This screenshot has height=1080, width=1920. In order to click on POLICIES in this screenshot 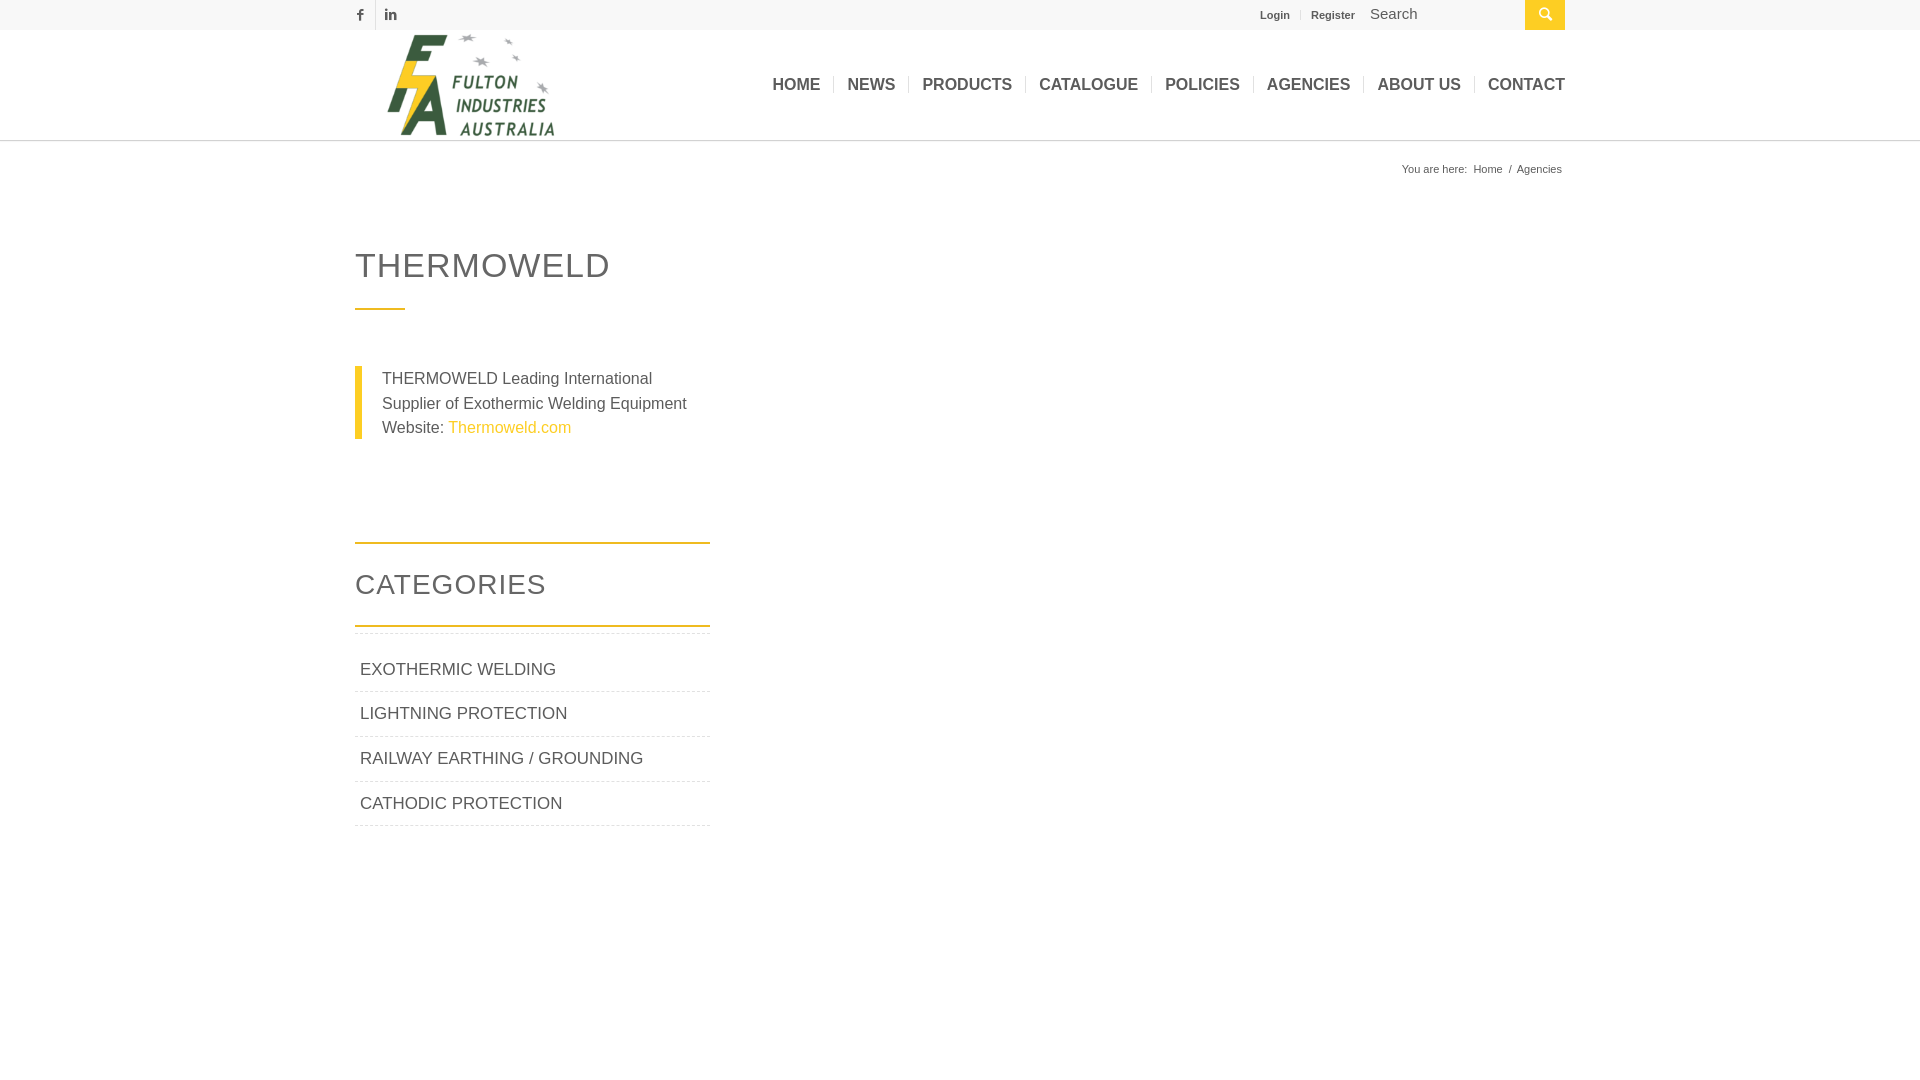, I will do `click(1202, 85)`.